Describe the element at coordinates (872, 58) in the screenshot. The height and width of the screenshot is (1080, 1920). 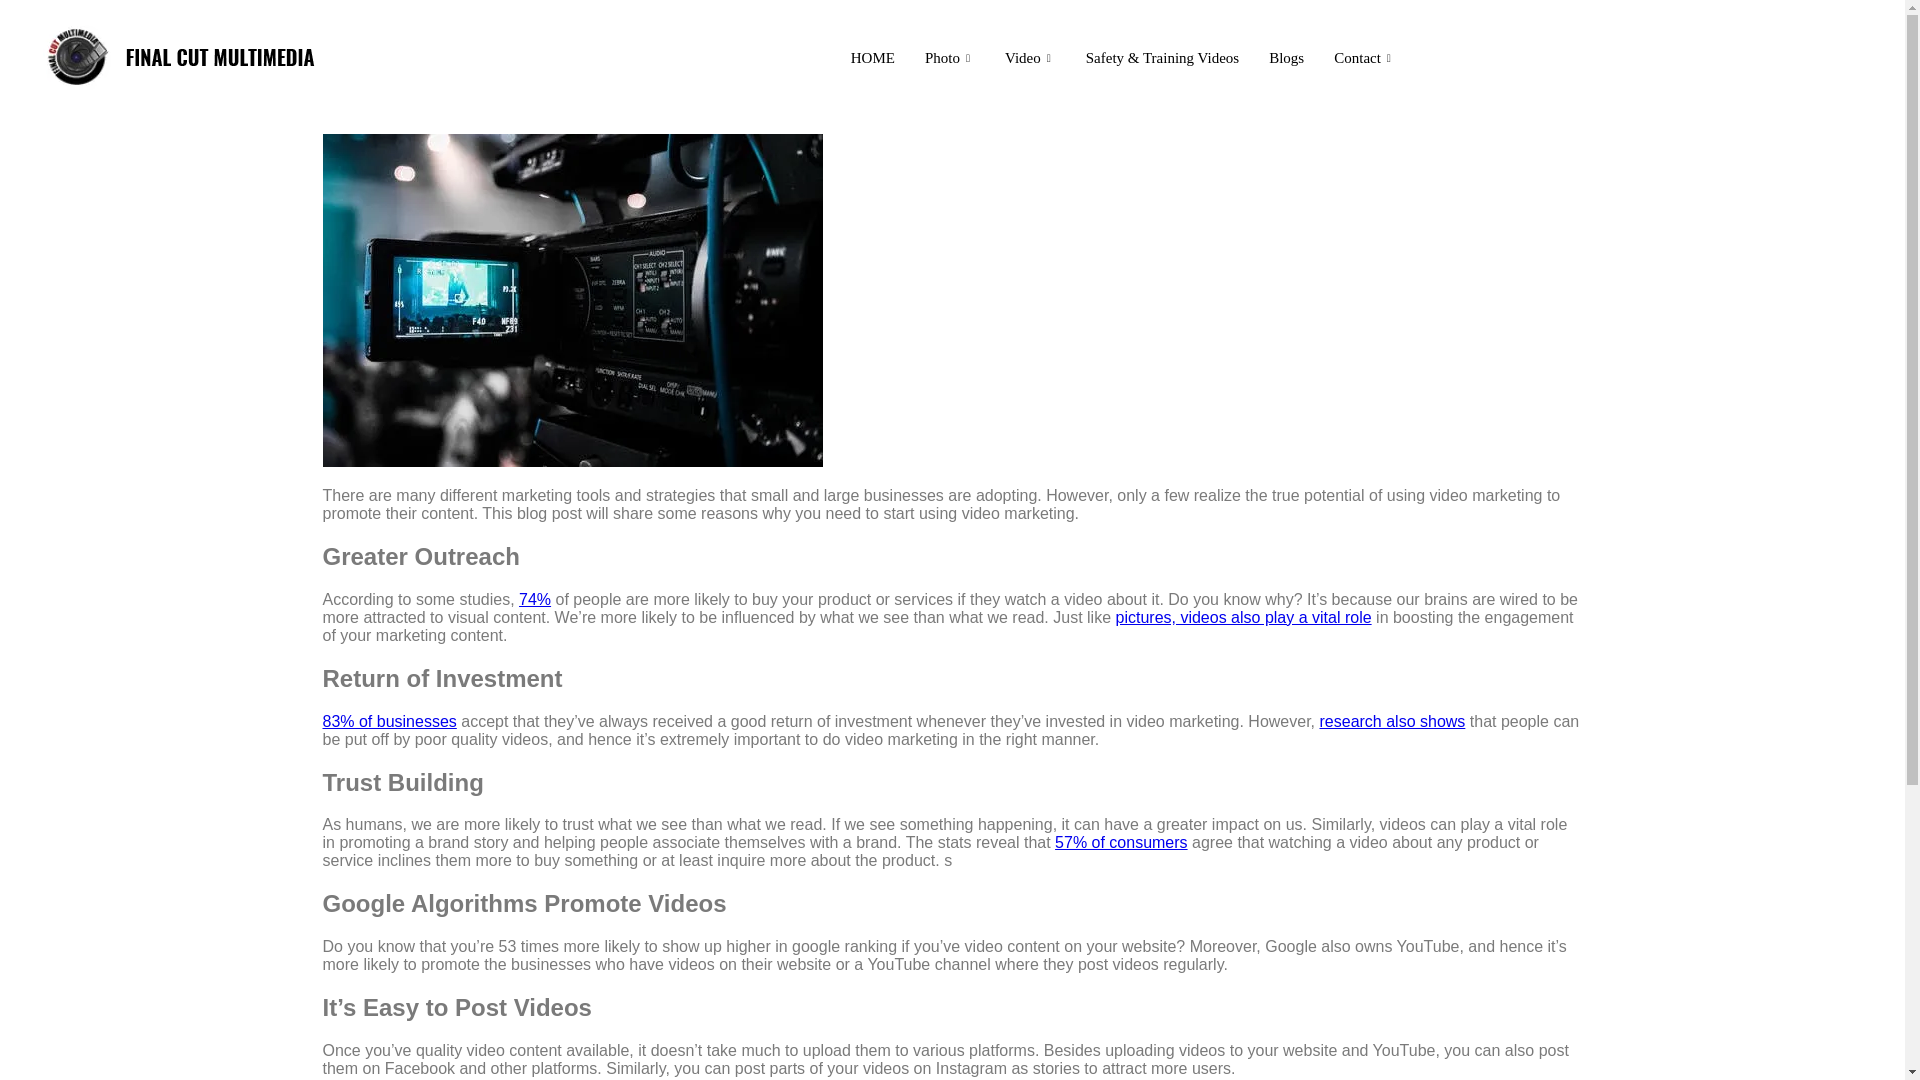
I see `HOME` at that location.